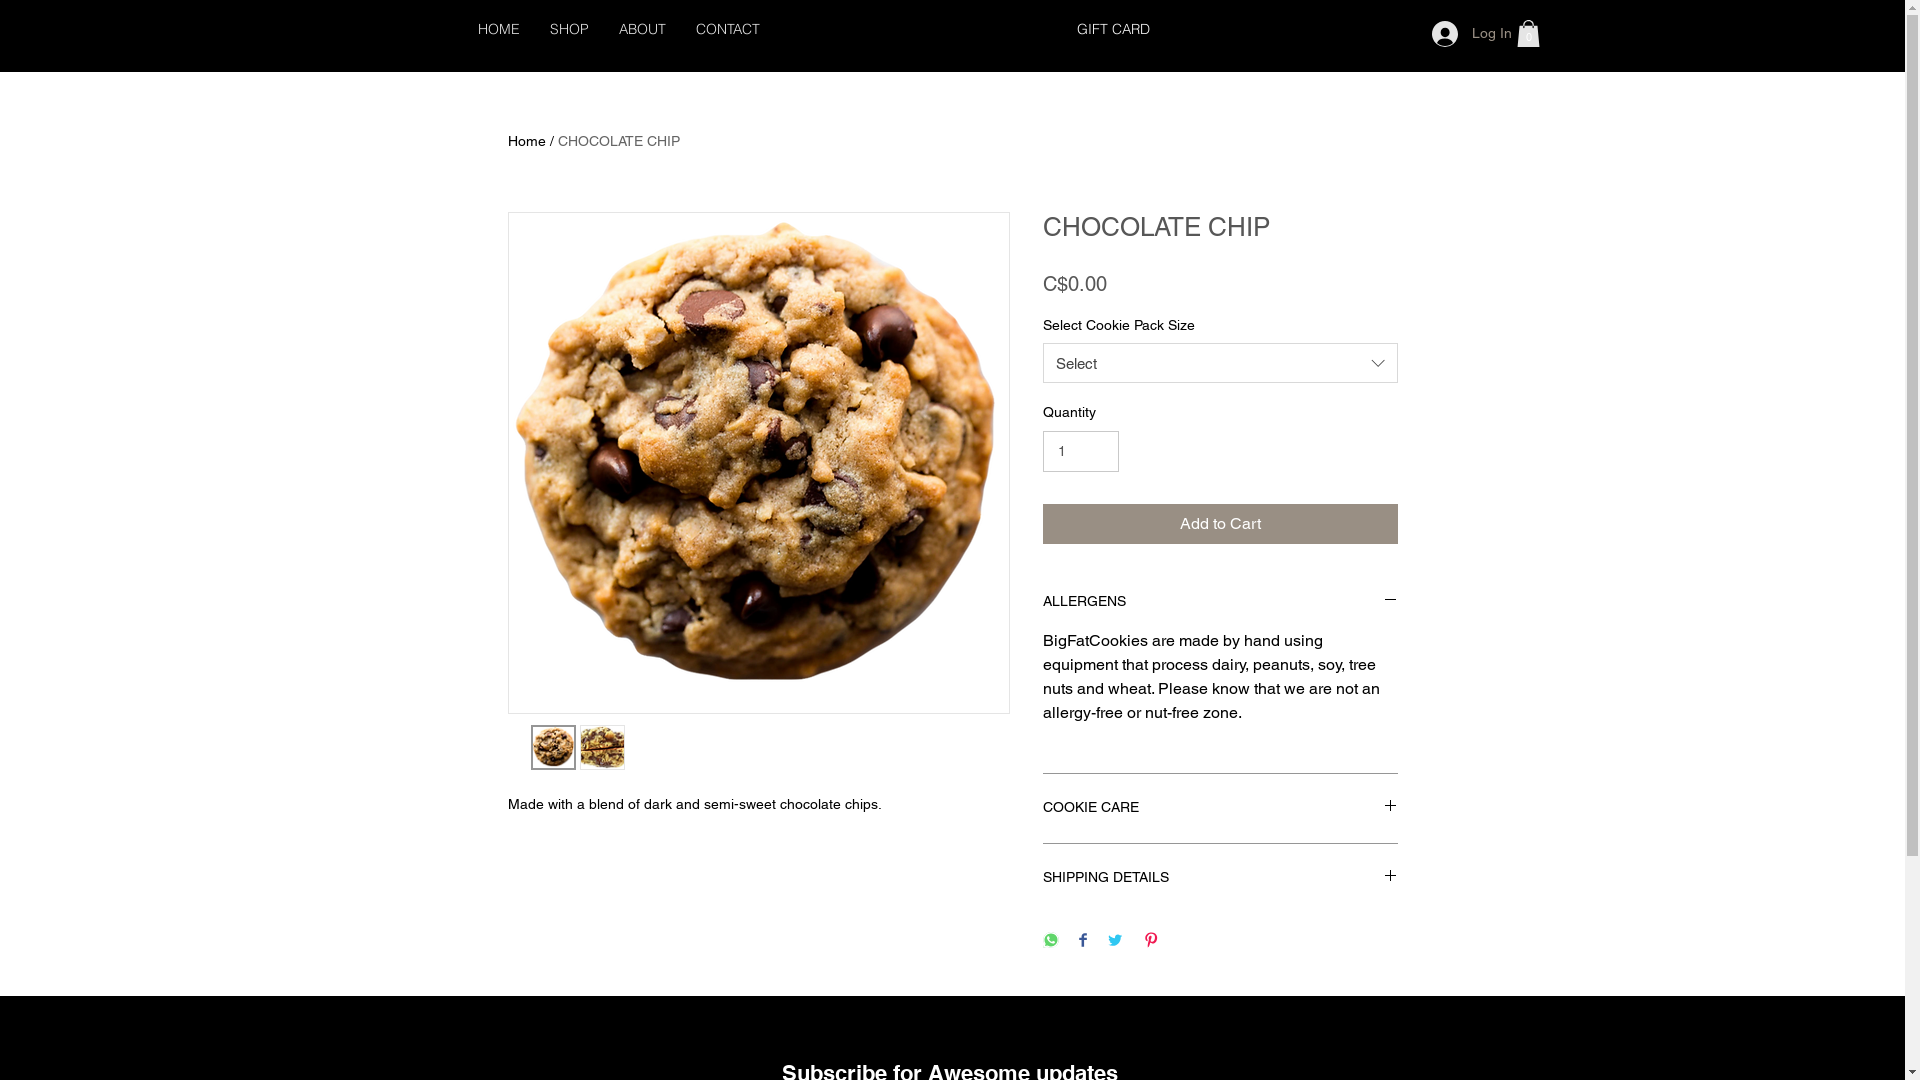 The image size is (1920, 1080). Describe the element at coordinates (1220, 524) in the screenshot. I see `Add to Cart` at that location.